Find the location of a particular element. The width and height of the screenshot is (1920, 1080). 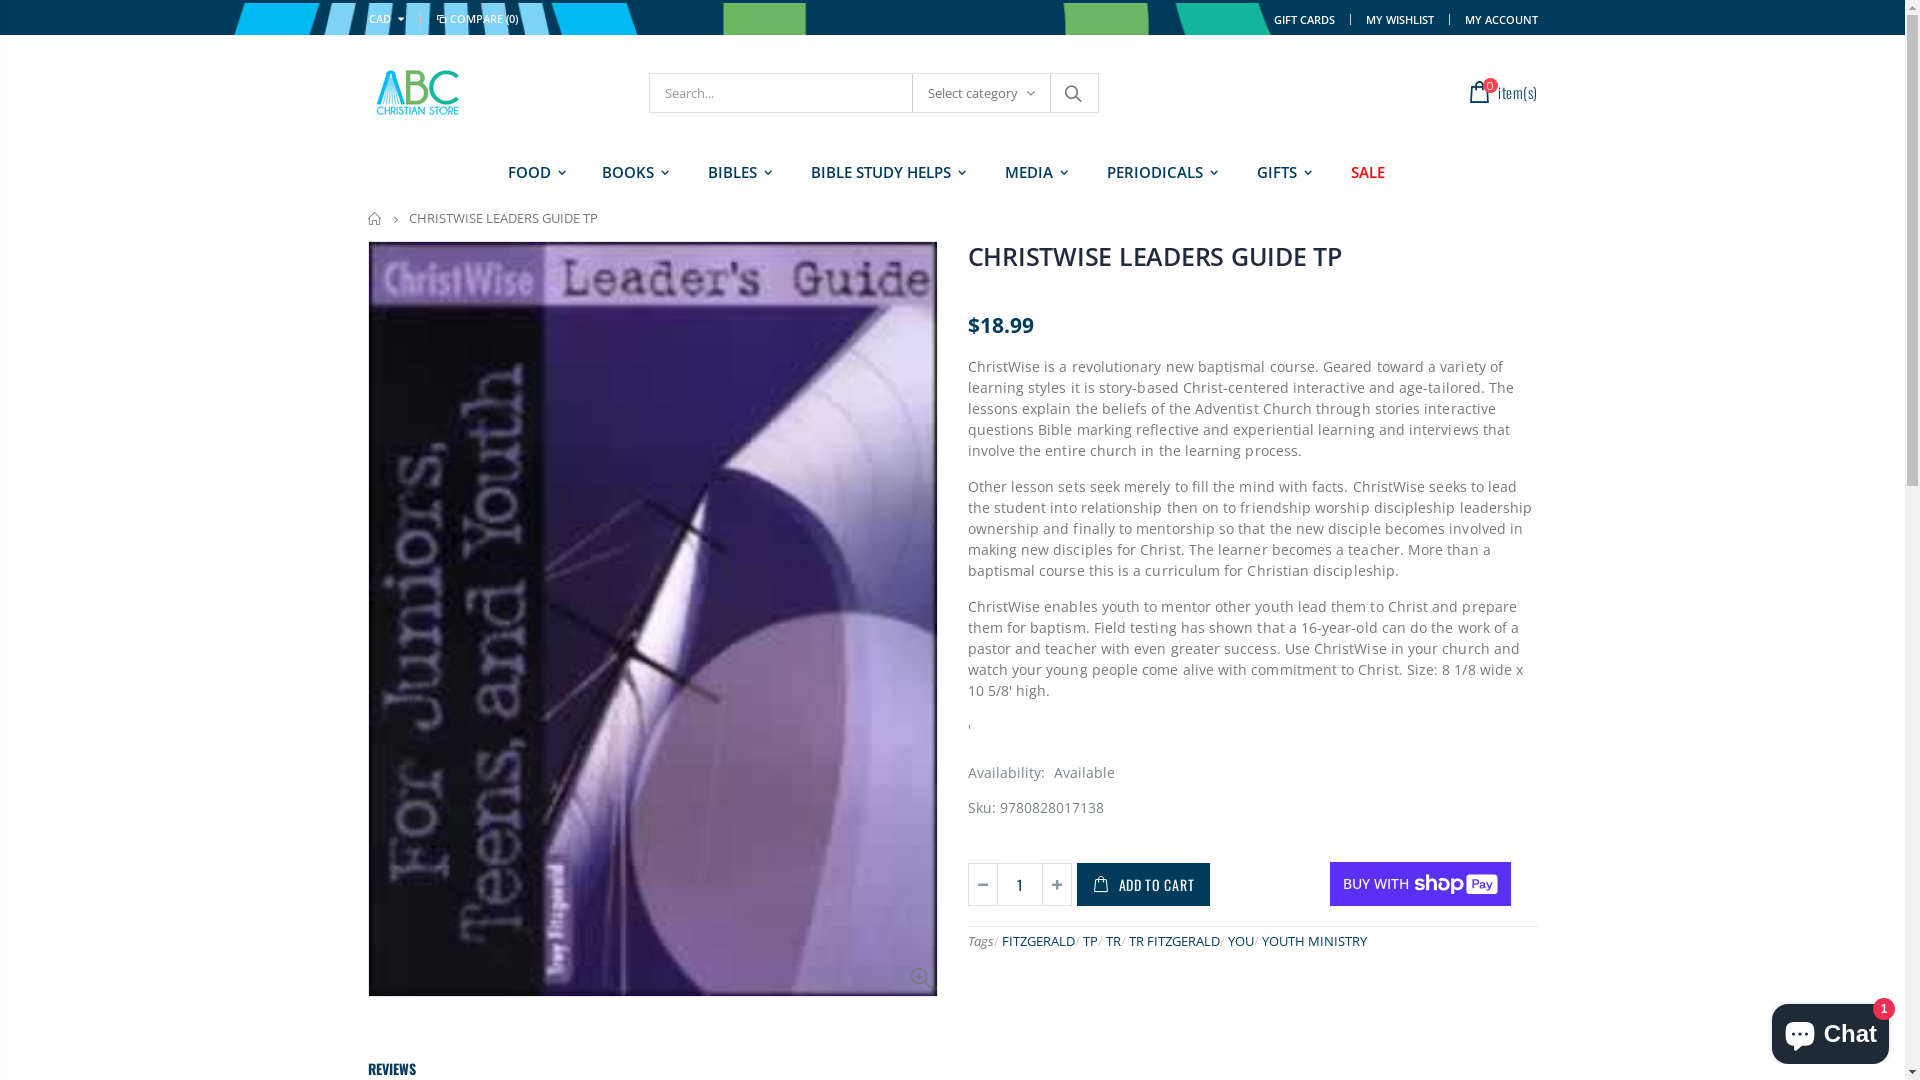

Search is located at coordinates (1074, 93).